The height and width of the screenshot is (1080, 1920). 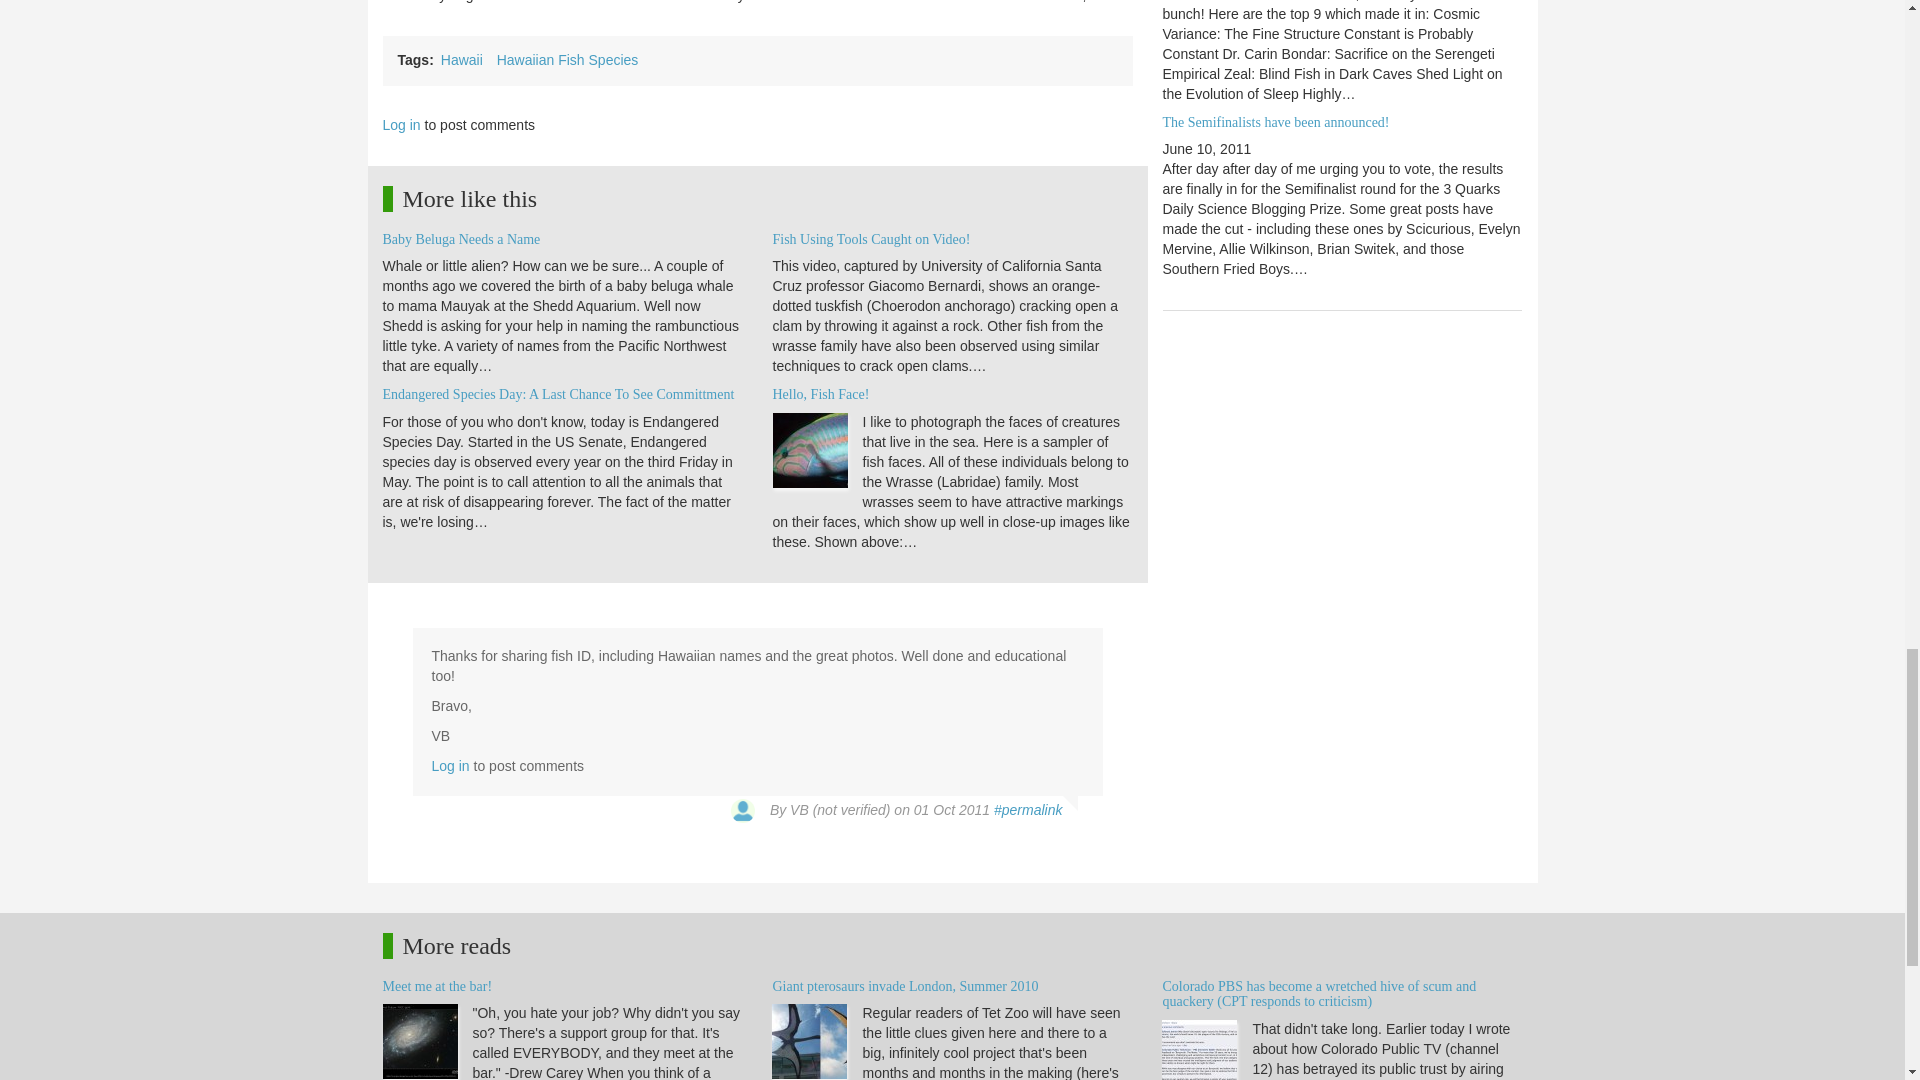 I want to click on Baby Beluga Needs a Name, so click(x=460, y=240).